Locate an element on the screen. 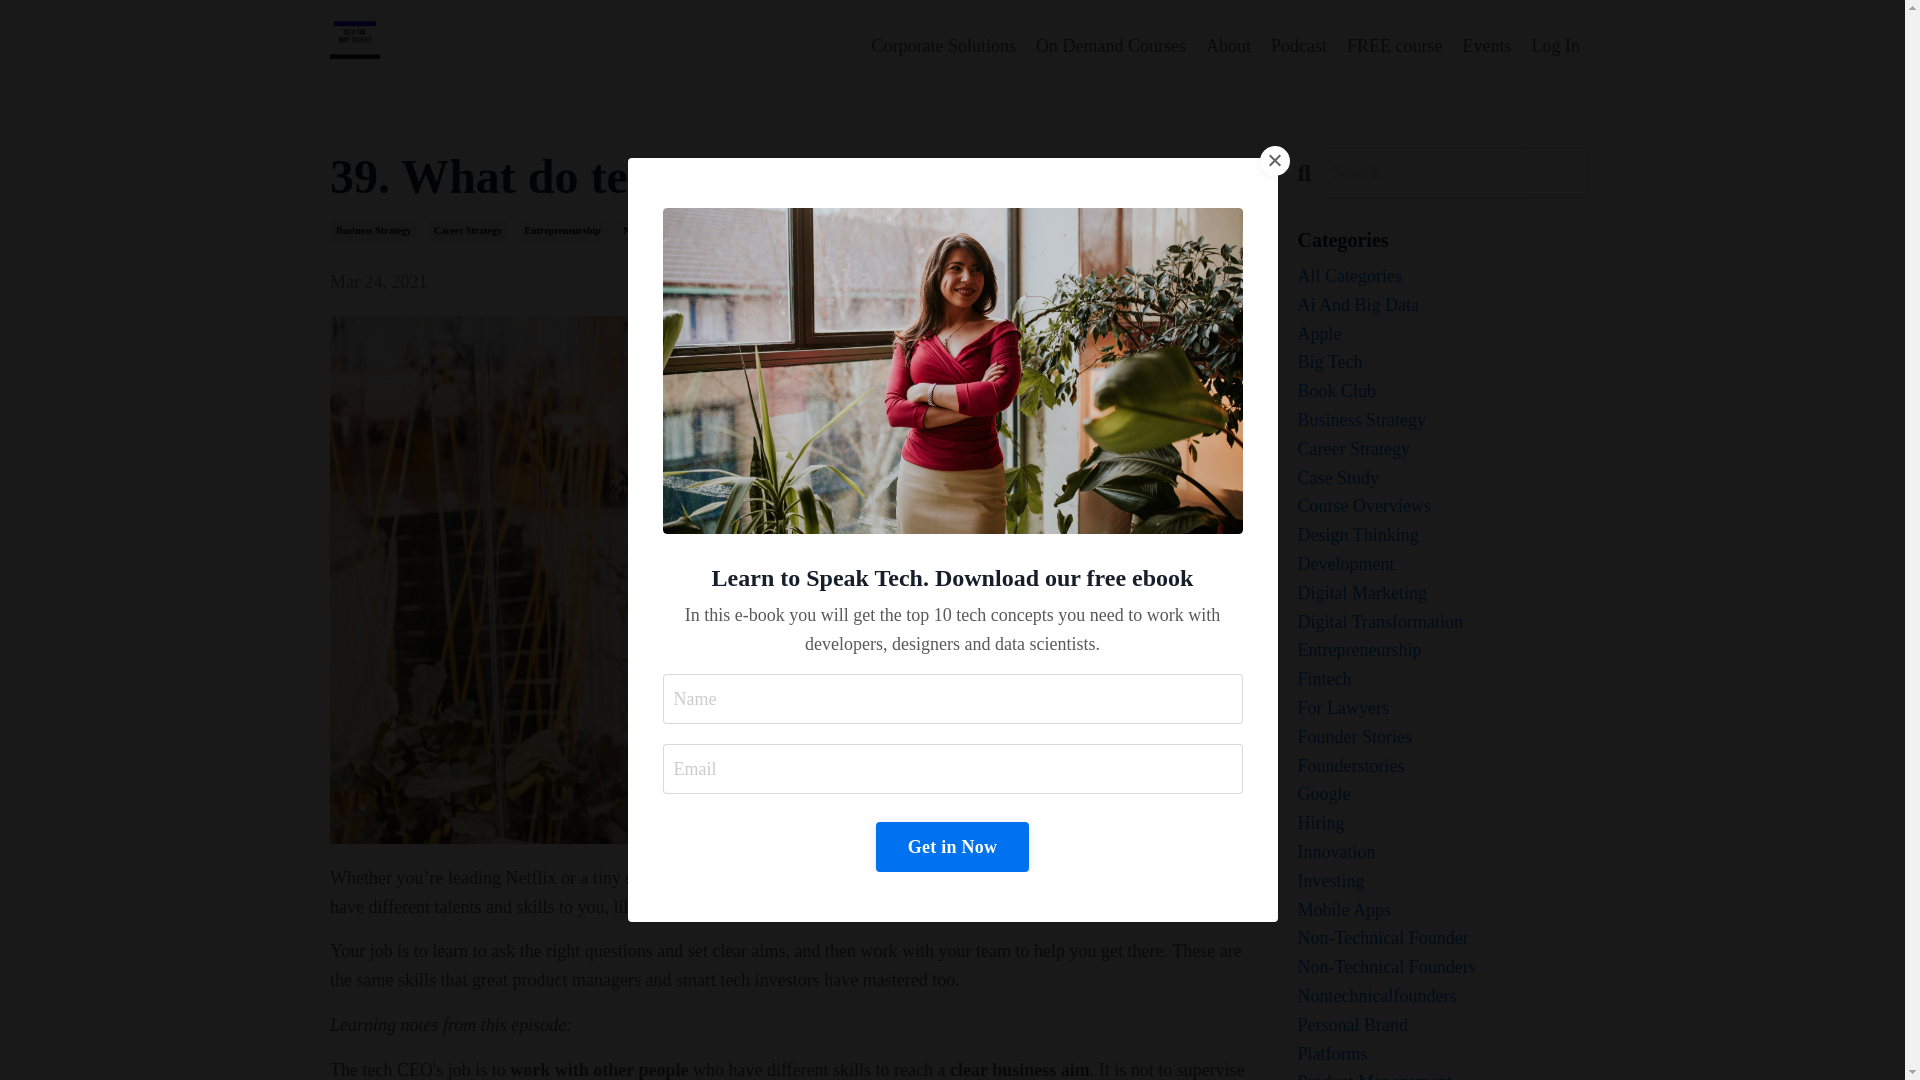  Digital Transformation is located at coordinates (1444, 622).